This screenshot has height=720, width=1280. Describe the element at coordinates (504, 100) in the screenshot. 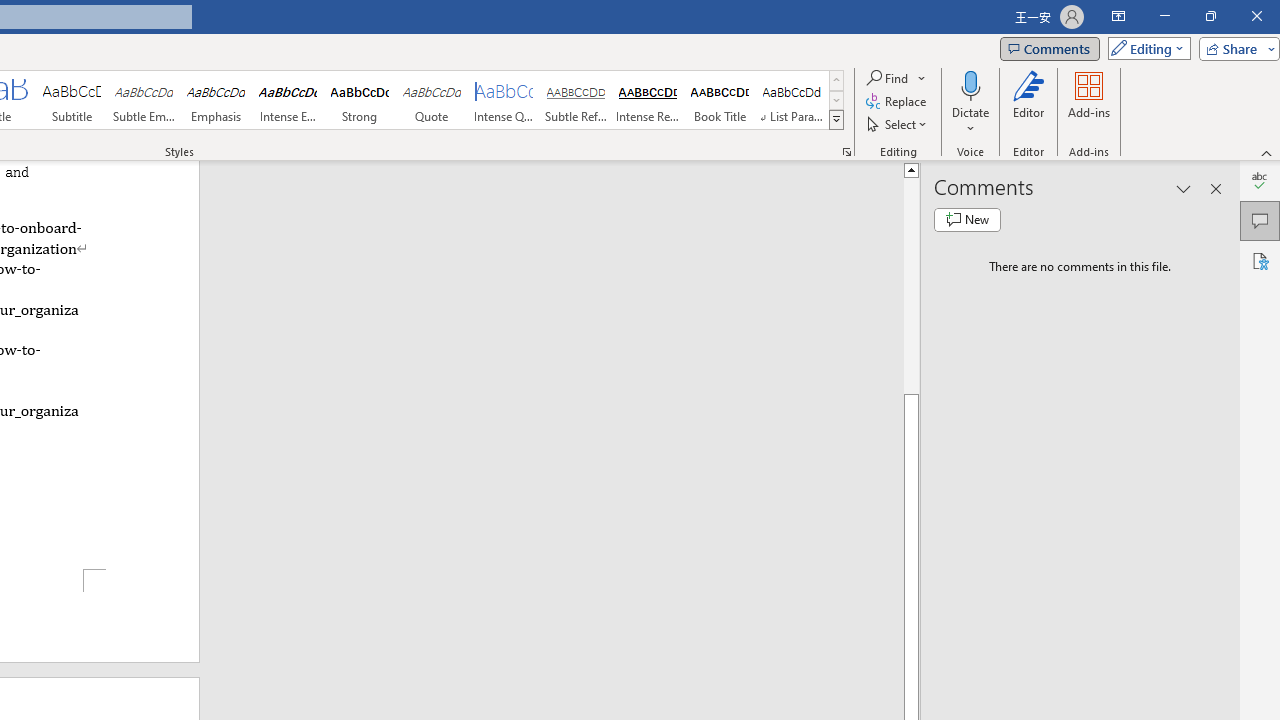

I see `Intense Quote` at that location.